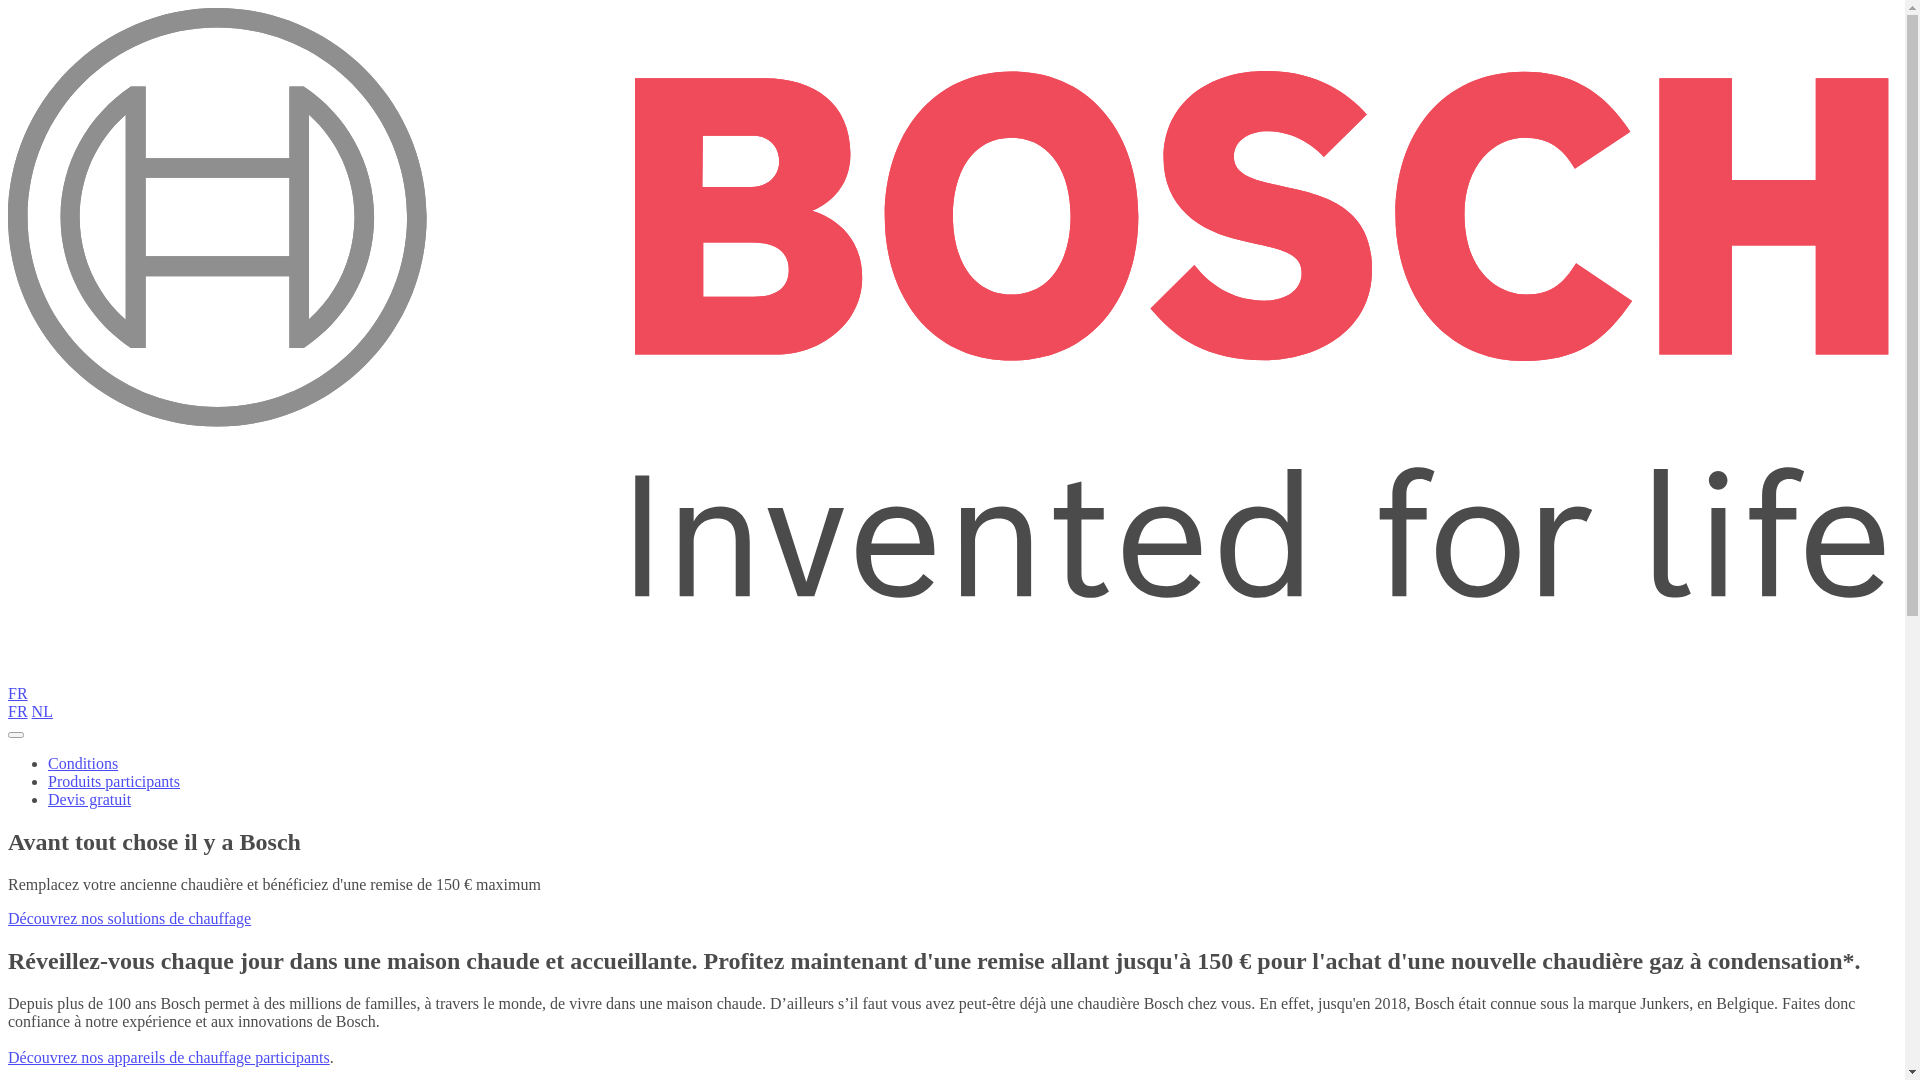 This screenshot has height=1080, width=1920. I want to click on Devis gratuit, so click(90, 800).